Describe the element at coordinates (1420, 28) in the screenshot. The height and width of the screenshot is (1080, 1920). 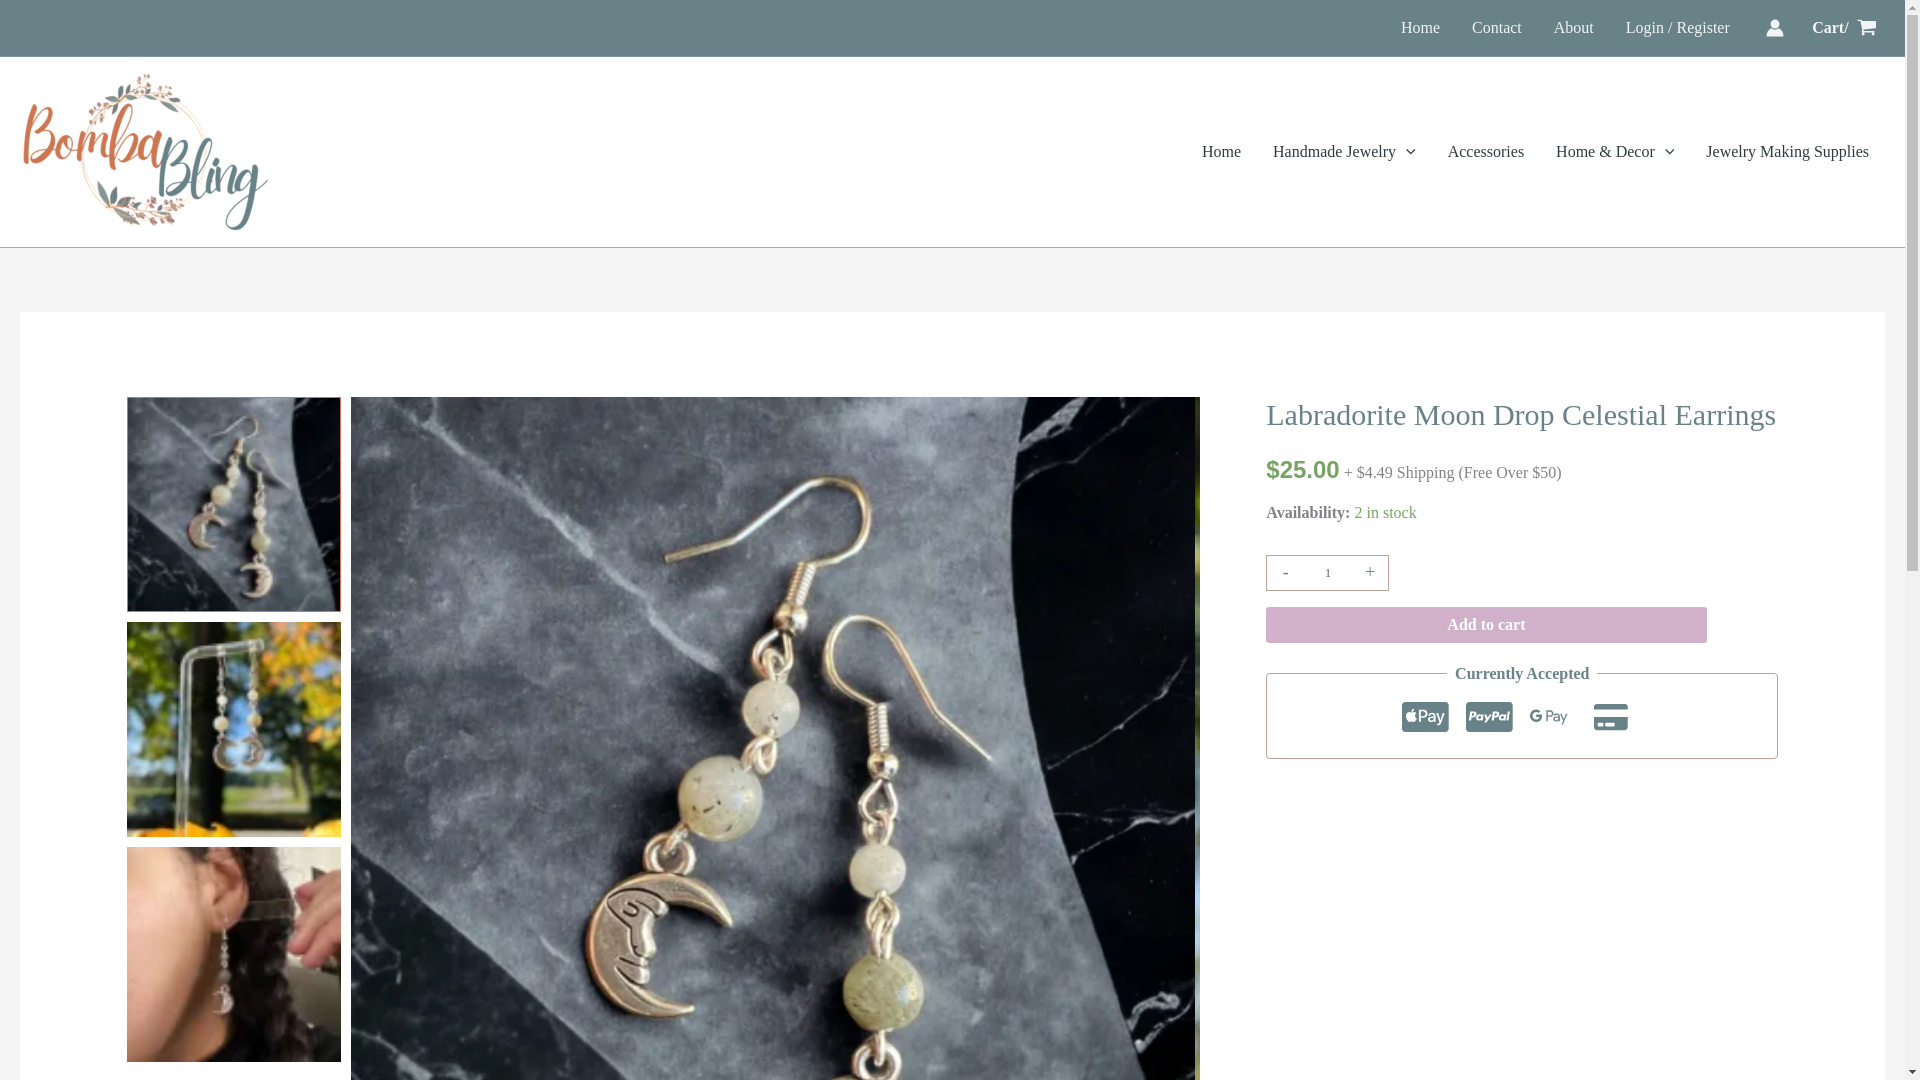
I see `Home` at that location.